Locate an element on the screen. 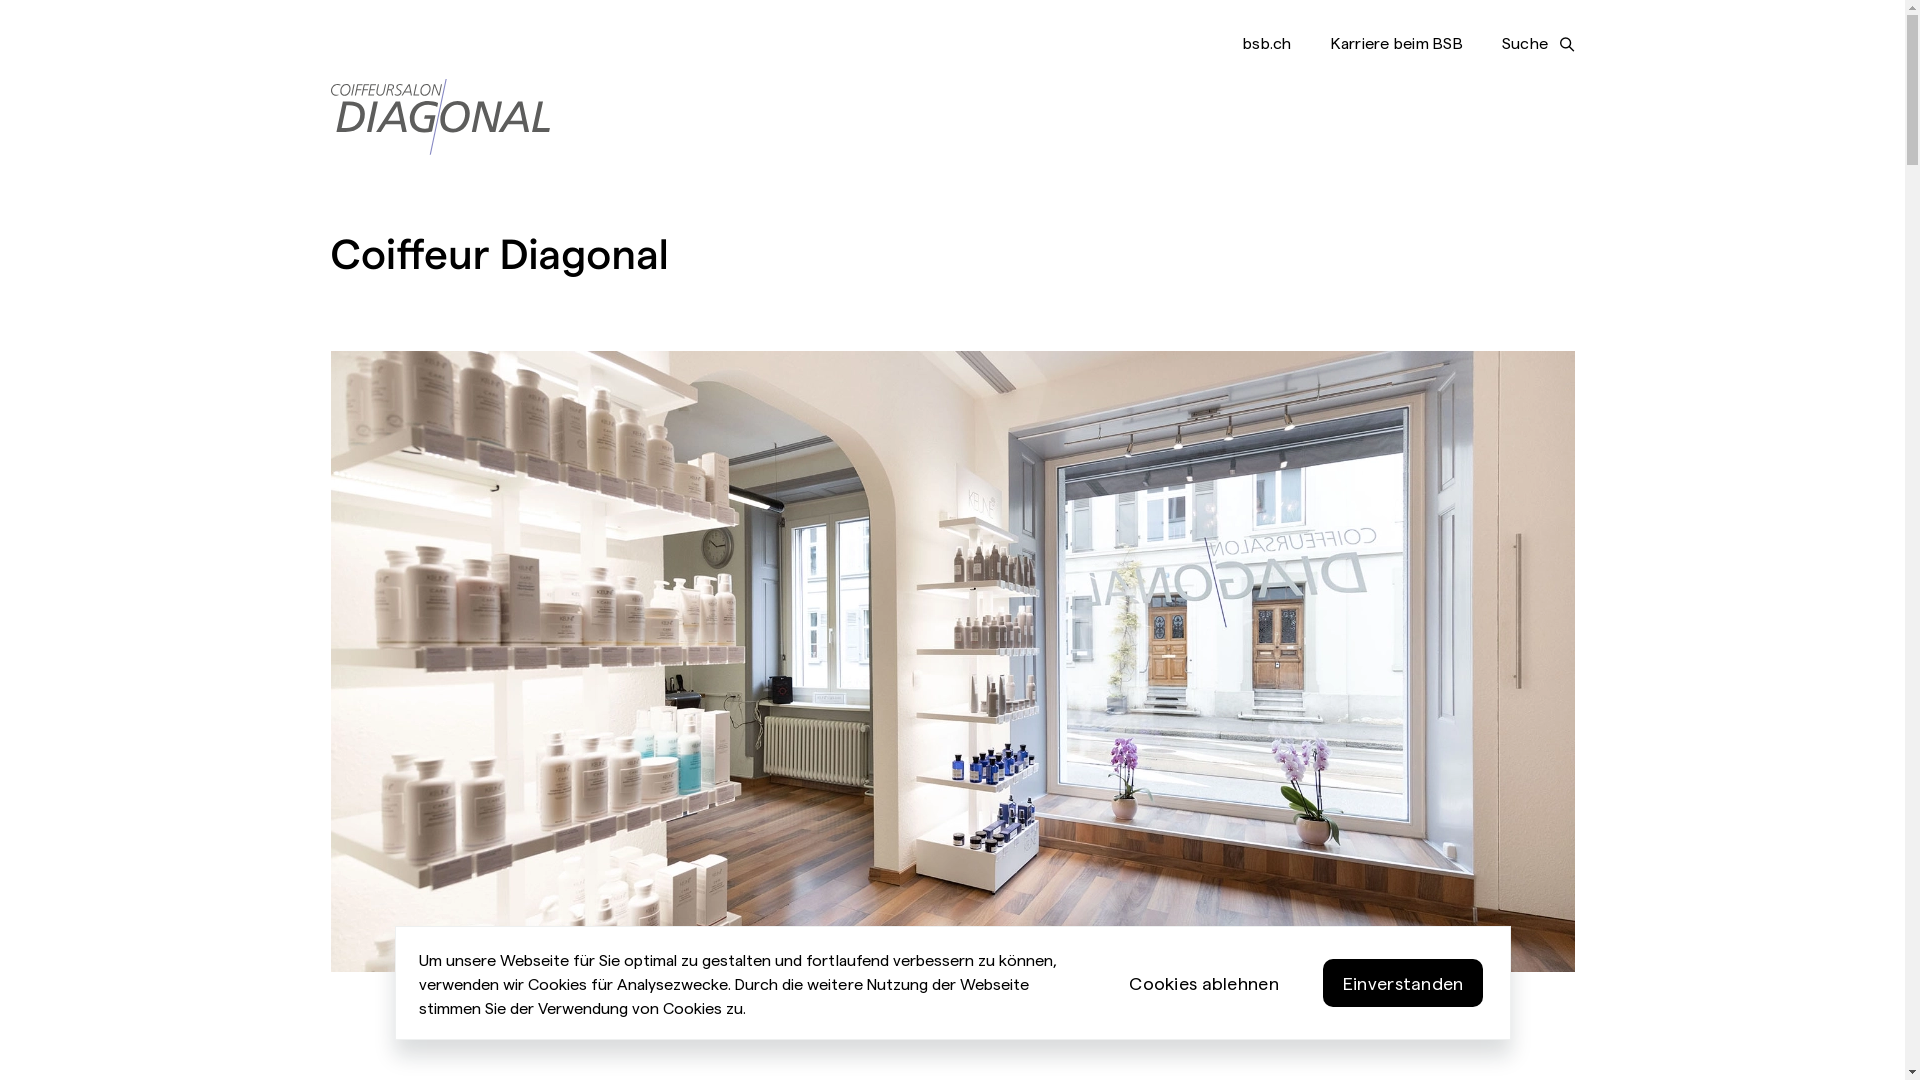  Karriere beim BSB is located at coordinates (1397, 42).